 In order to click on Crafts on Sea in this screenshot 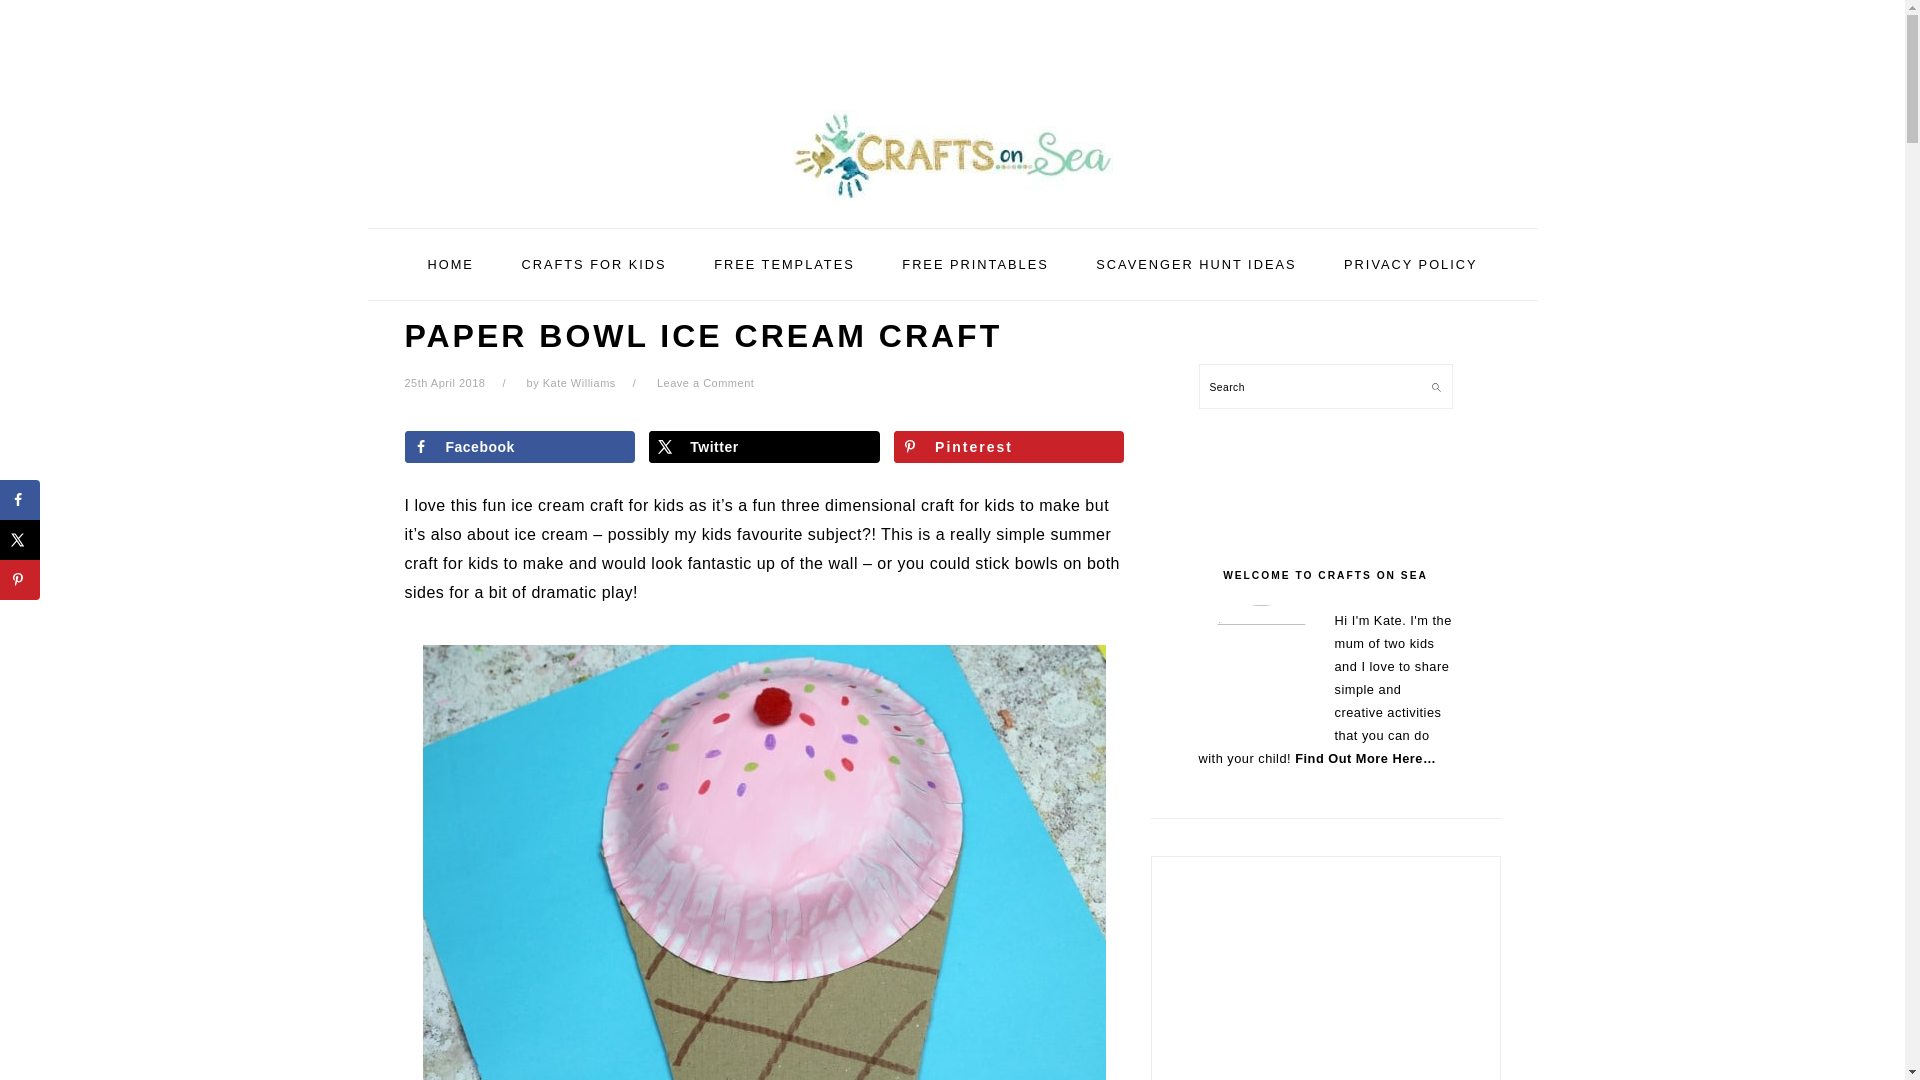, I will do `click(951, 204)`.